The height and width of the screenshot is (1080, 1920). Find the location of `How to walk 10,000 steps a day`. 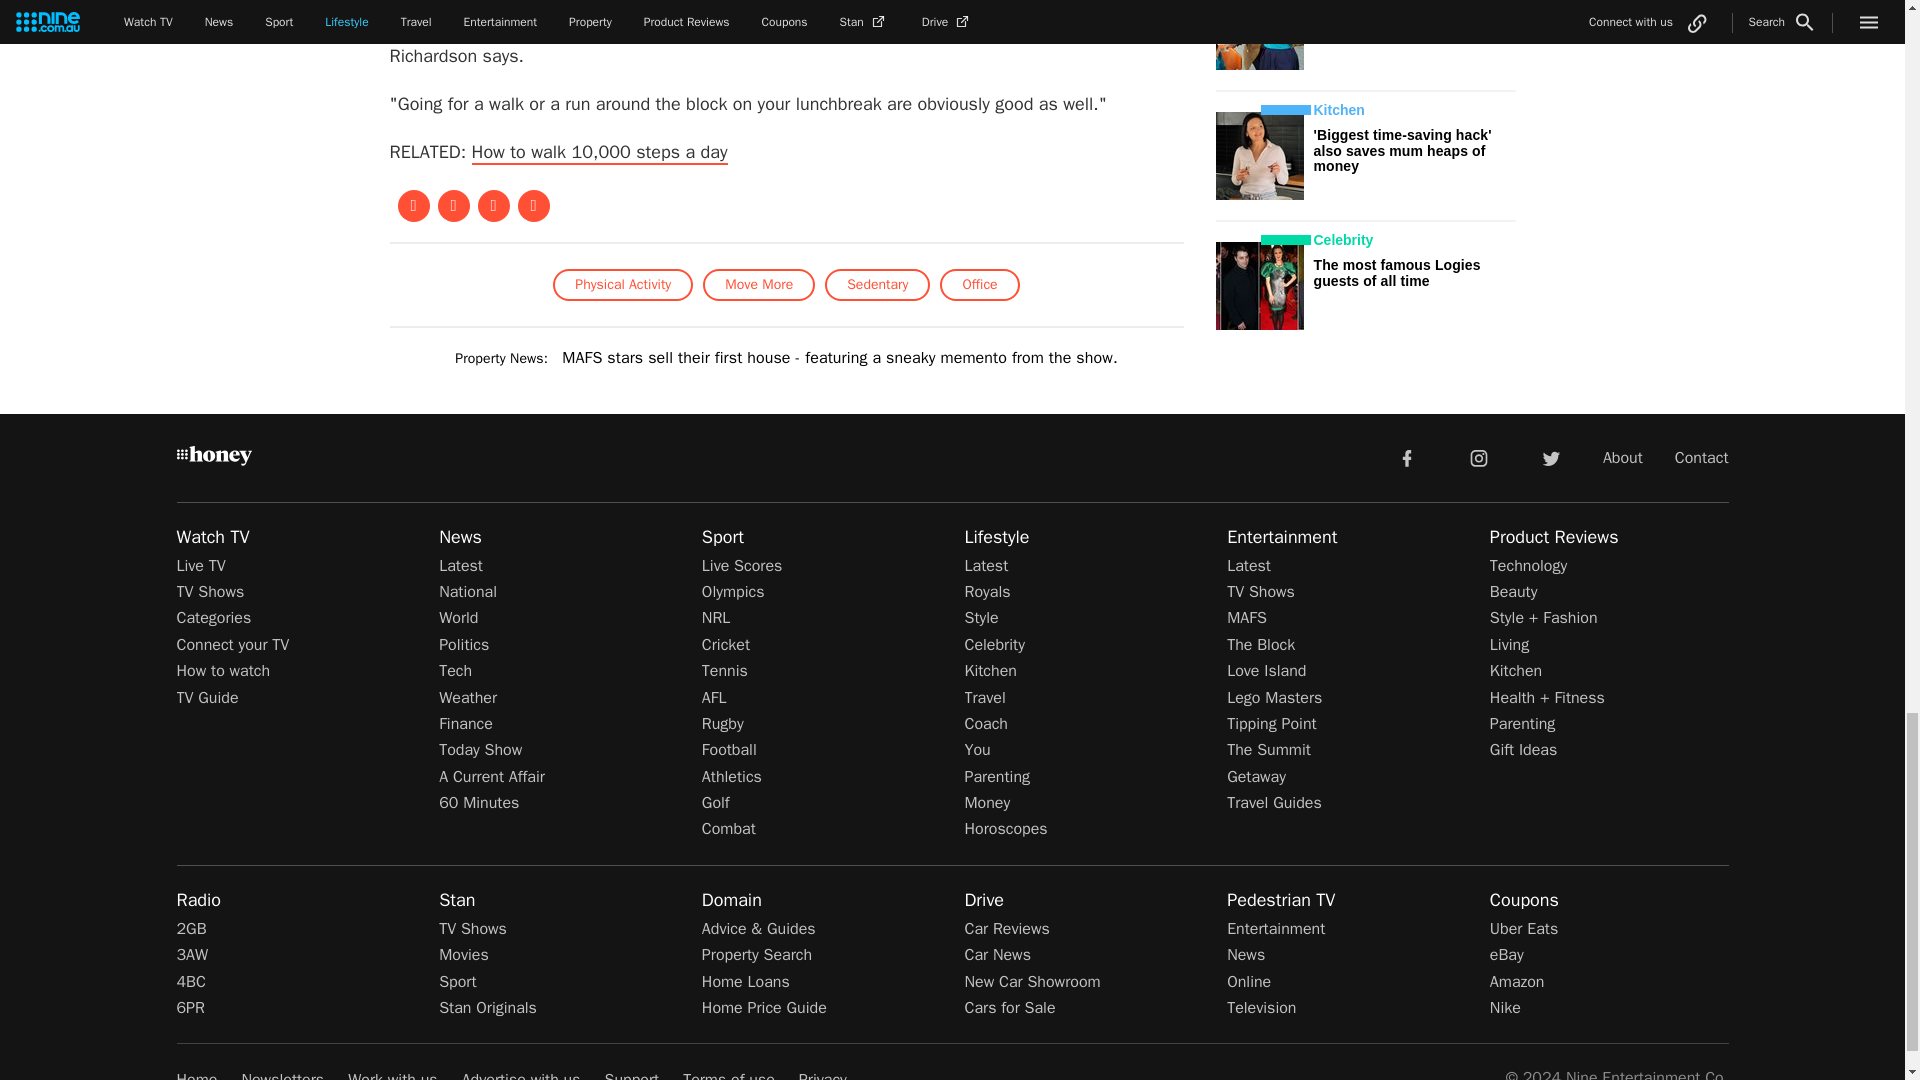

How to walk 10,000 steps a day is located at coordinates (600, 153).